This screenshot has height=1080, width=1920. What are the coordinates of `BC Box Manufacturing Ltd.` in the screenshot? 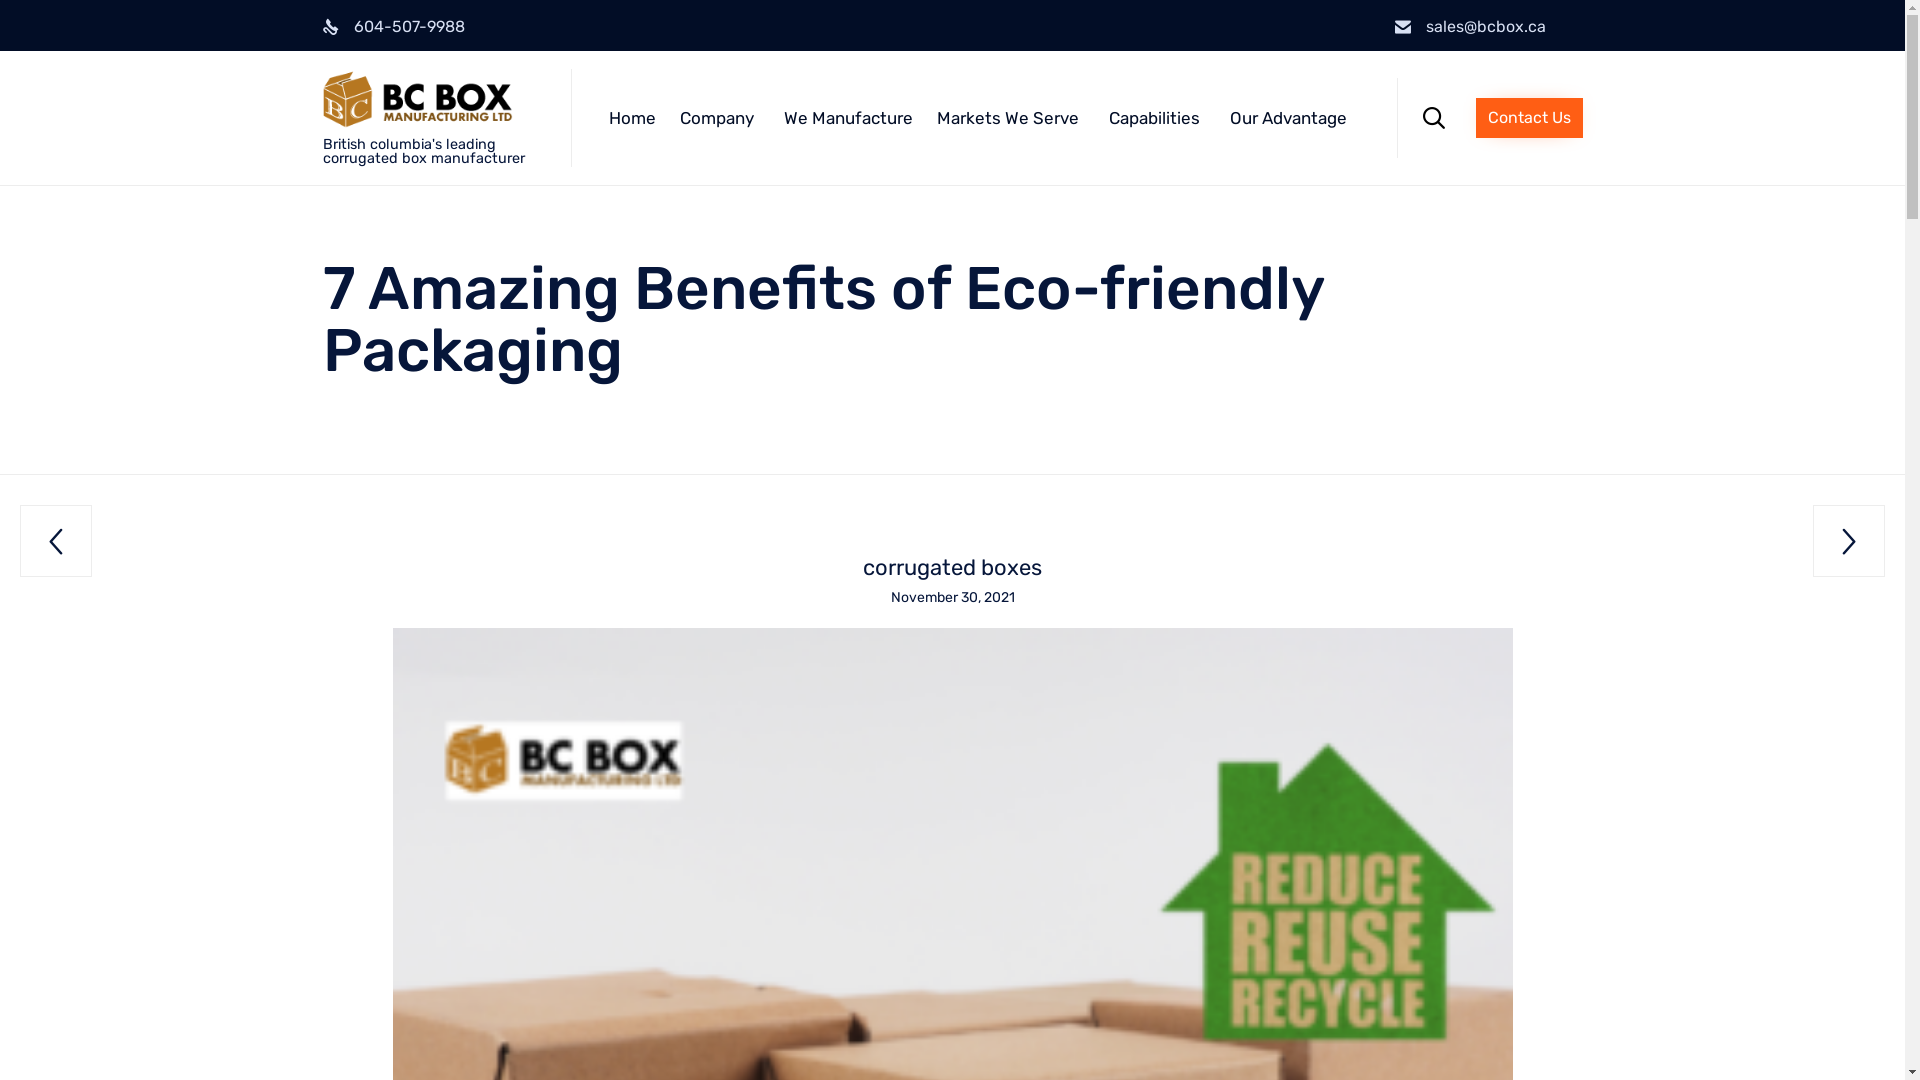 It's located at (446, 101).